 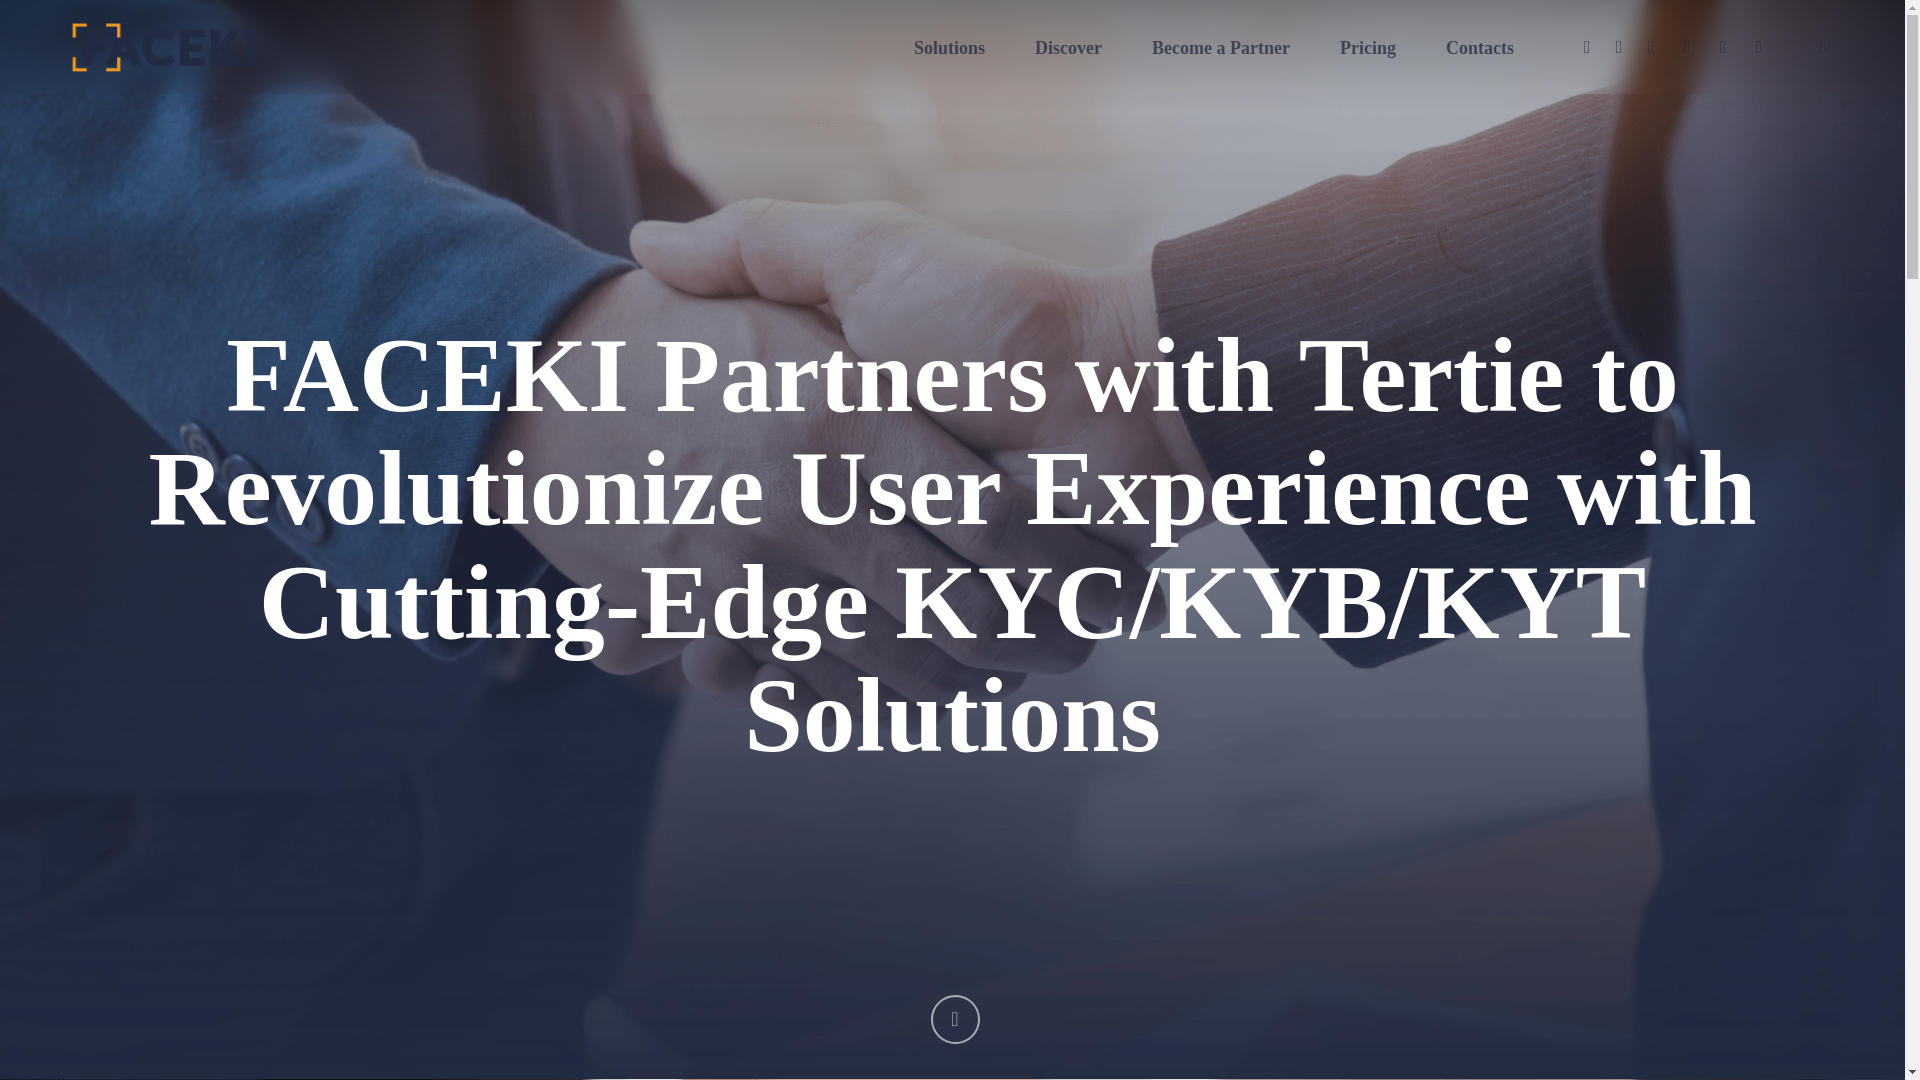 What do you see at coordinates (1480, 48) in the screenshot?
I see `Contacts` at bounding box center [1480, 48].